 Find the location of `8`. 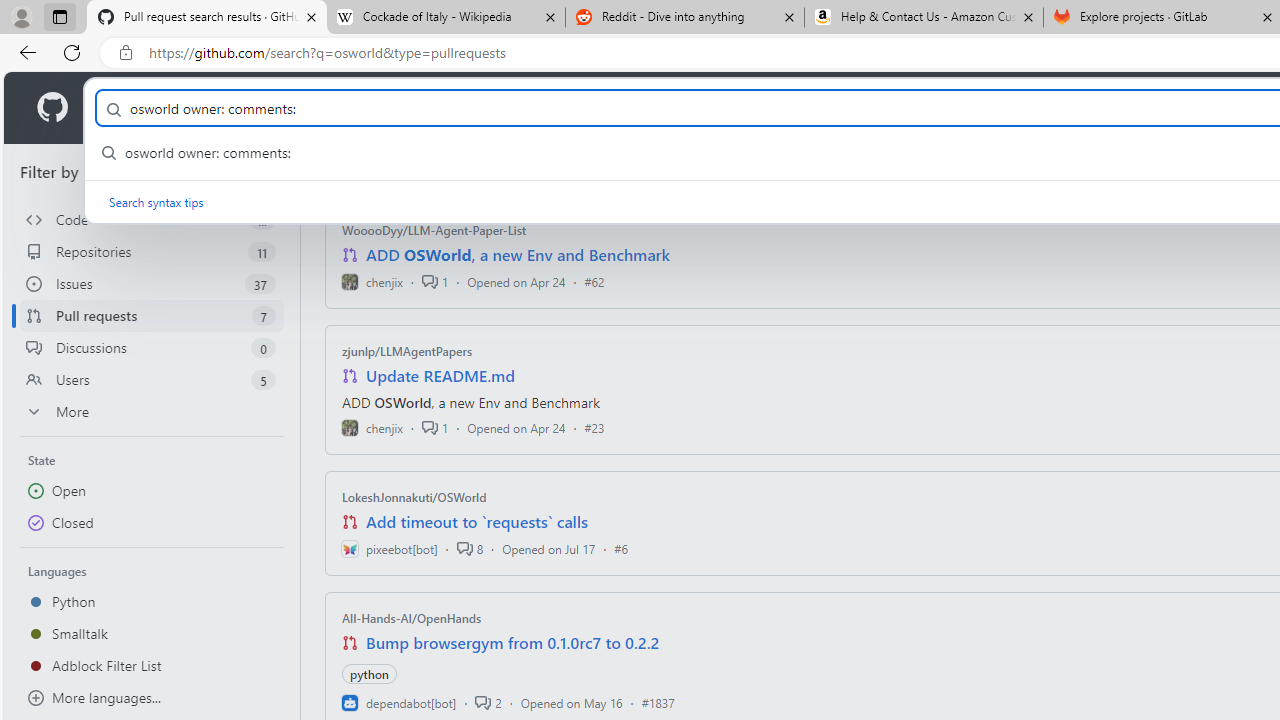

8 is located at coordinates (469, 548).